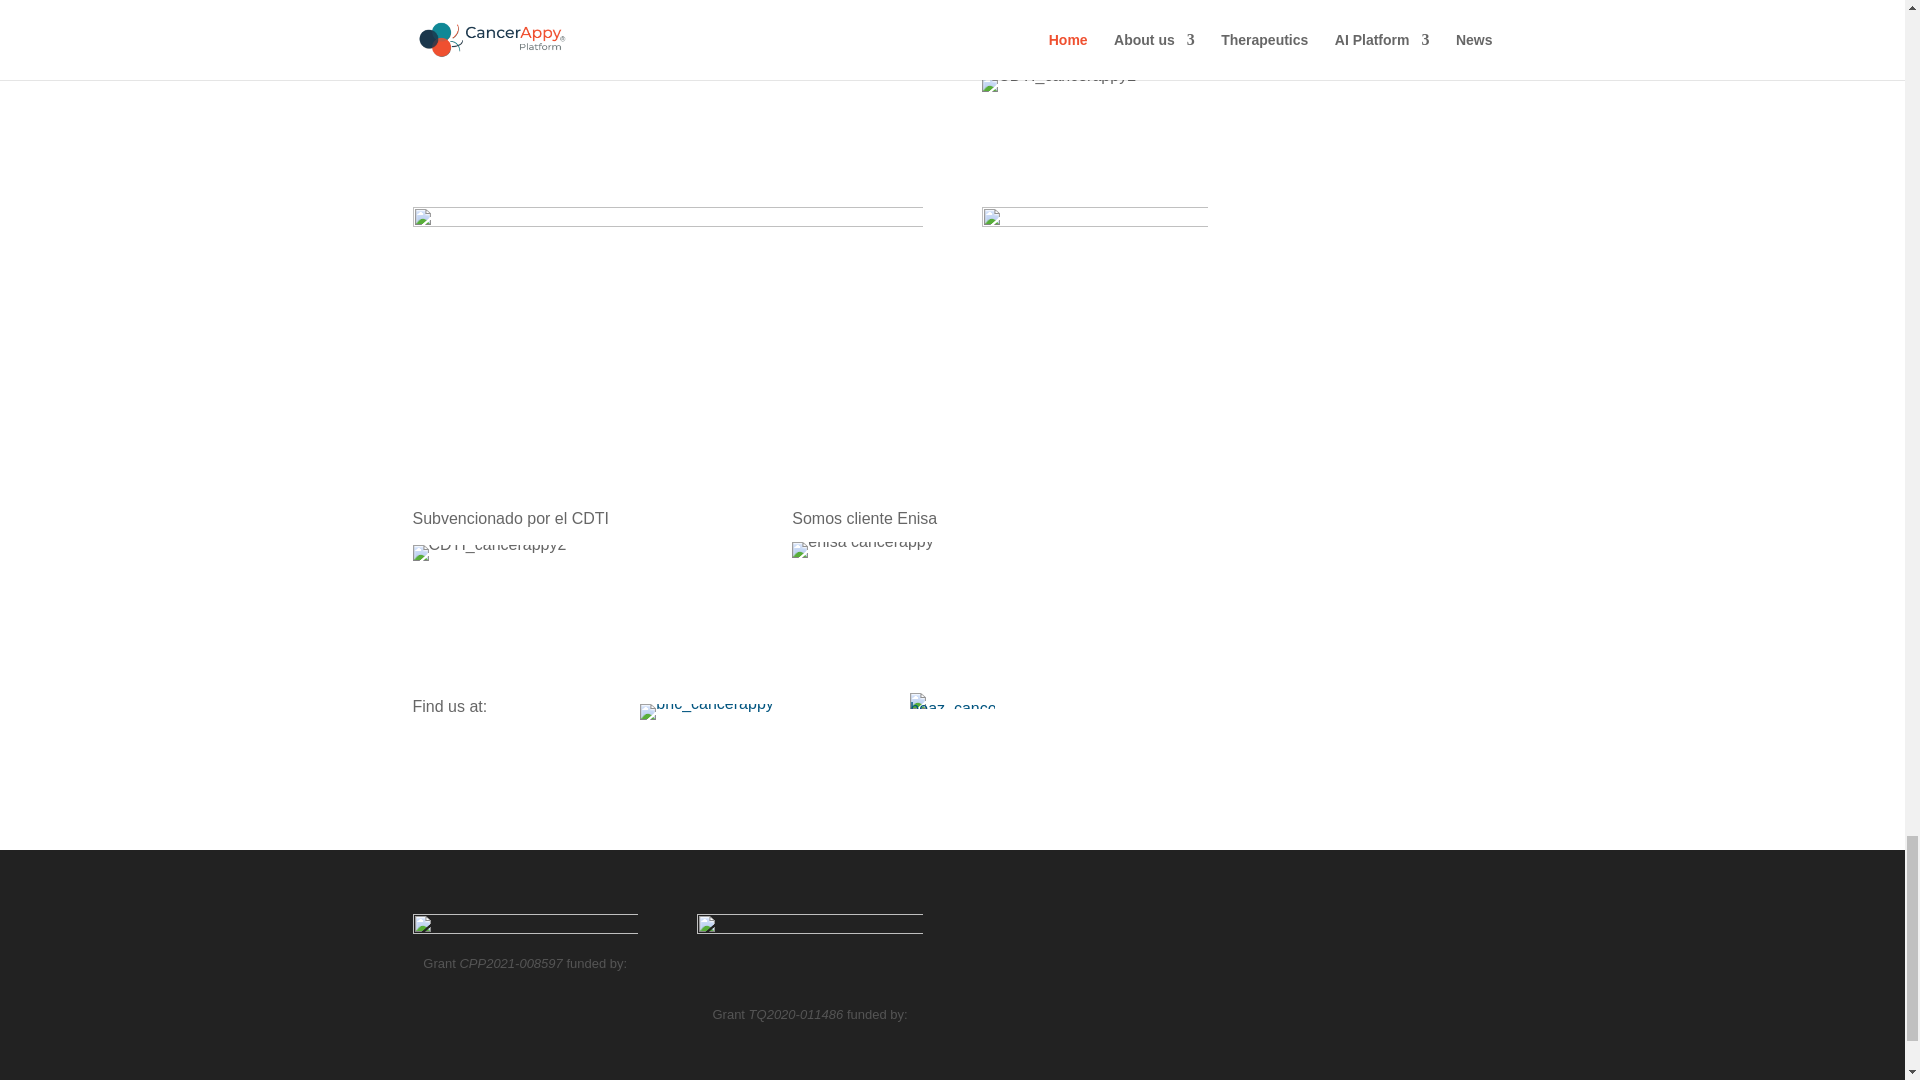 The image size is (1920, 1080). Describe the element at coordinates (952, 700) in the screenshot. I see `beaz` at that location.